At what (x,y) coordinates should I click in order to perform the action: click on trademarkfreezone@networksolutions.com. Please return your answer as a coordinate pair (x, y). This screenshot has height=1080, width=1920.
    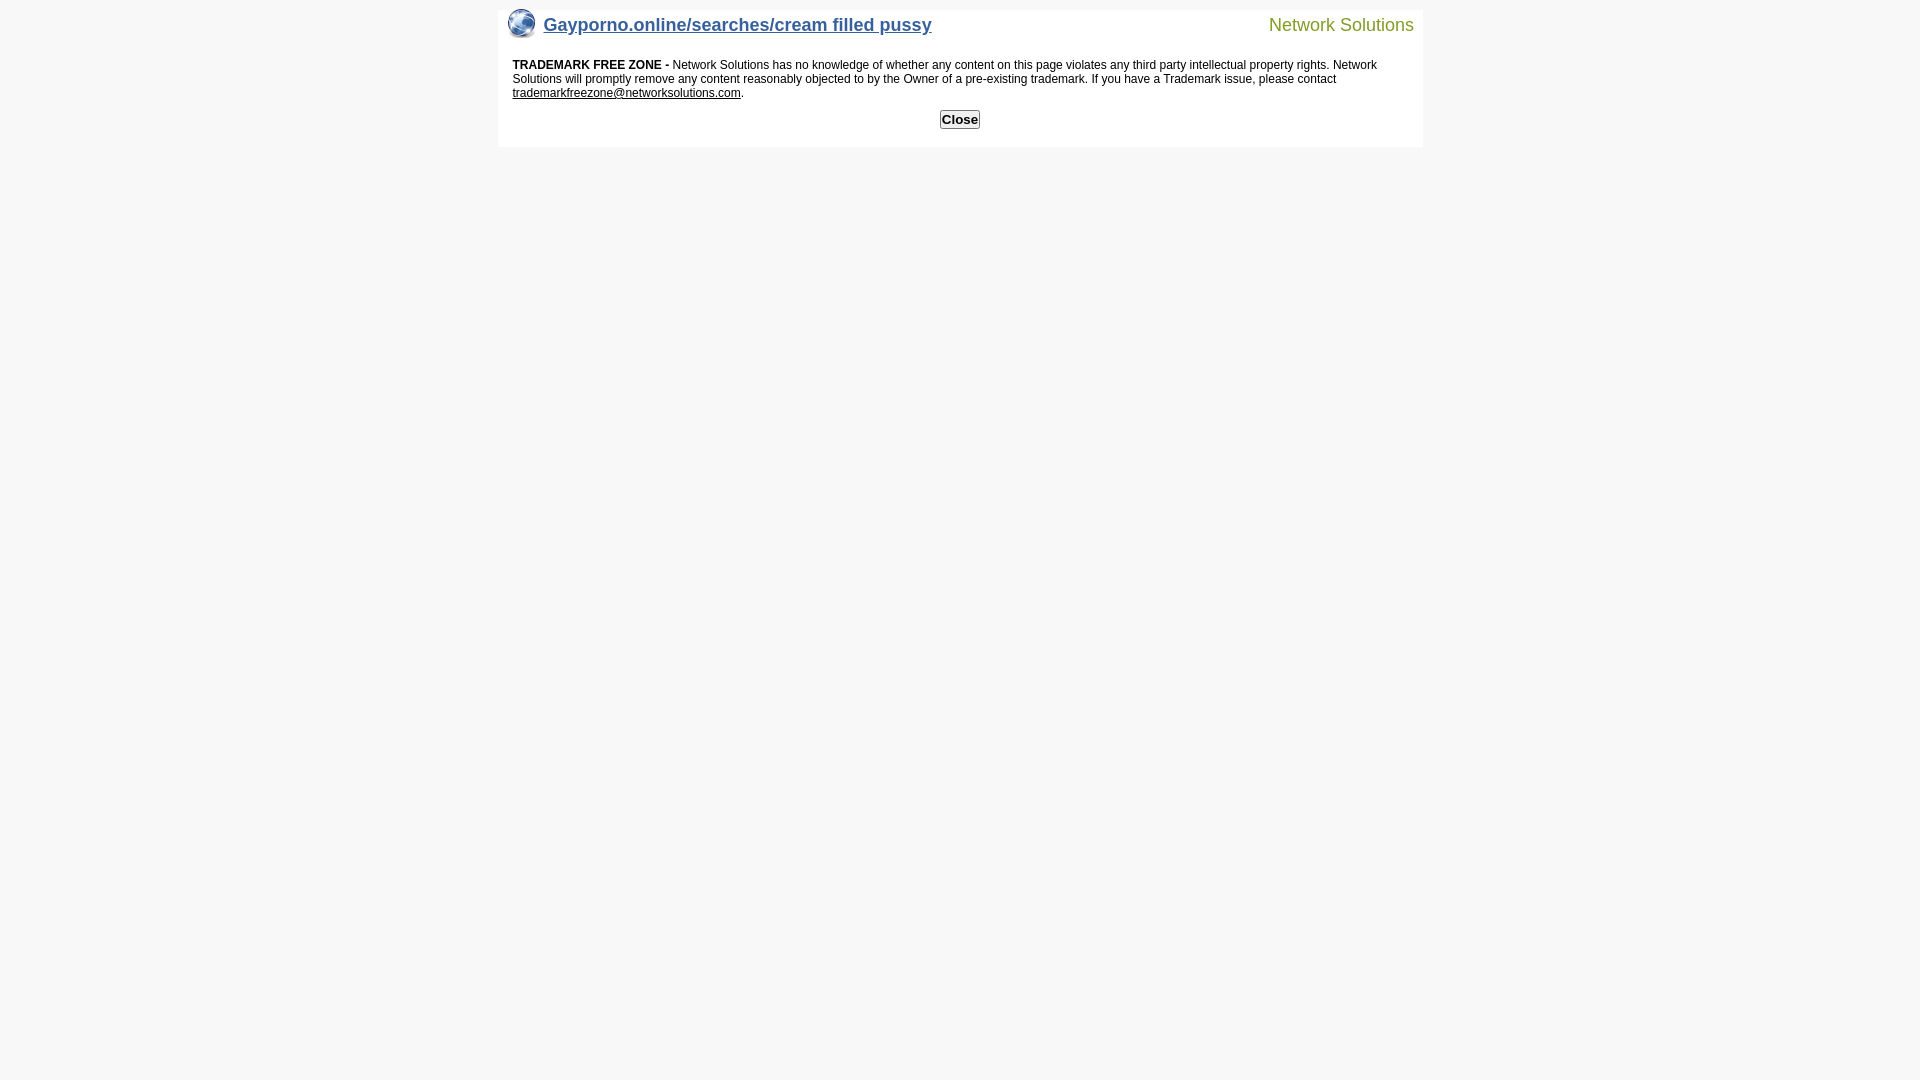
    Looking at the image, I should click on (626, 93).